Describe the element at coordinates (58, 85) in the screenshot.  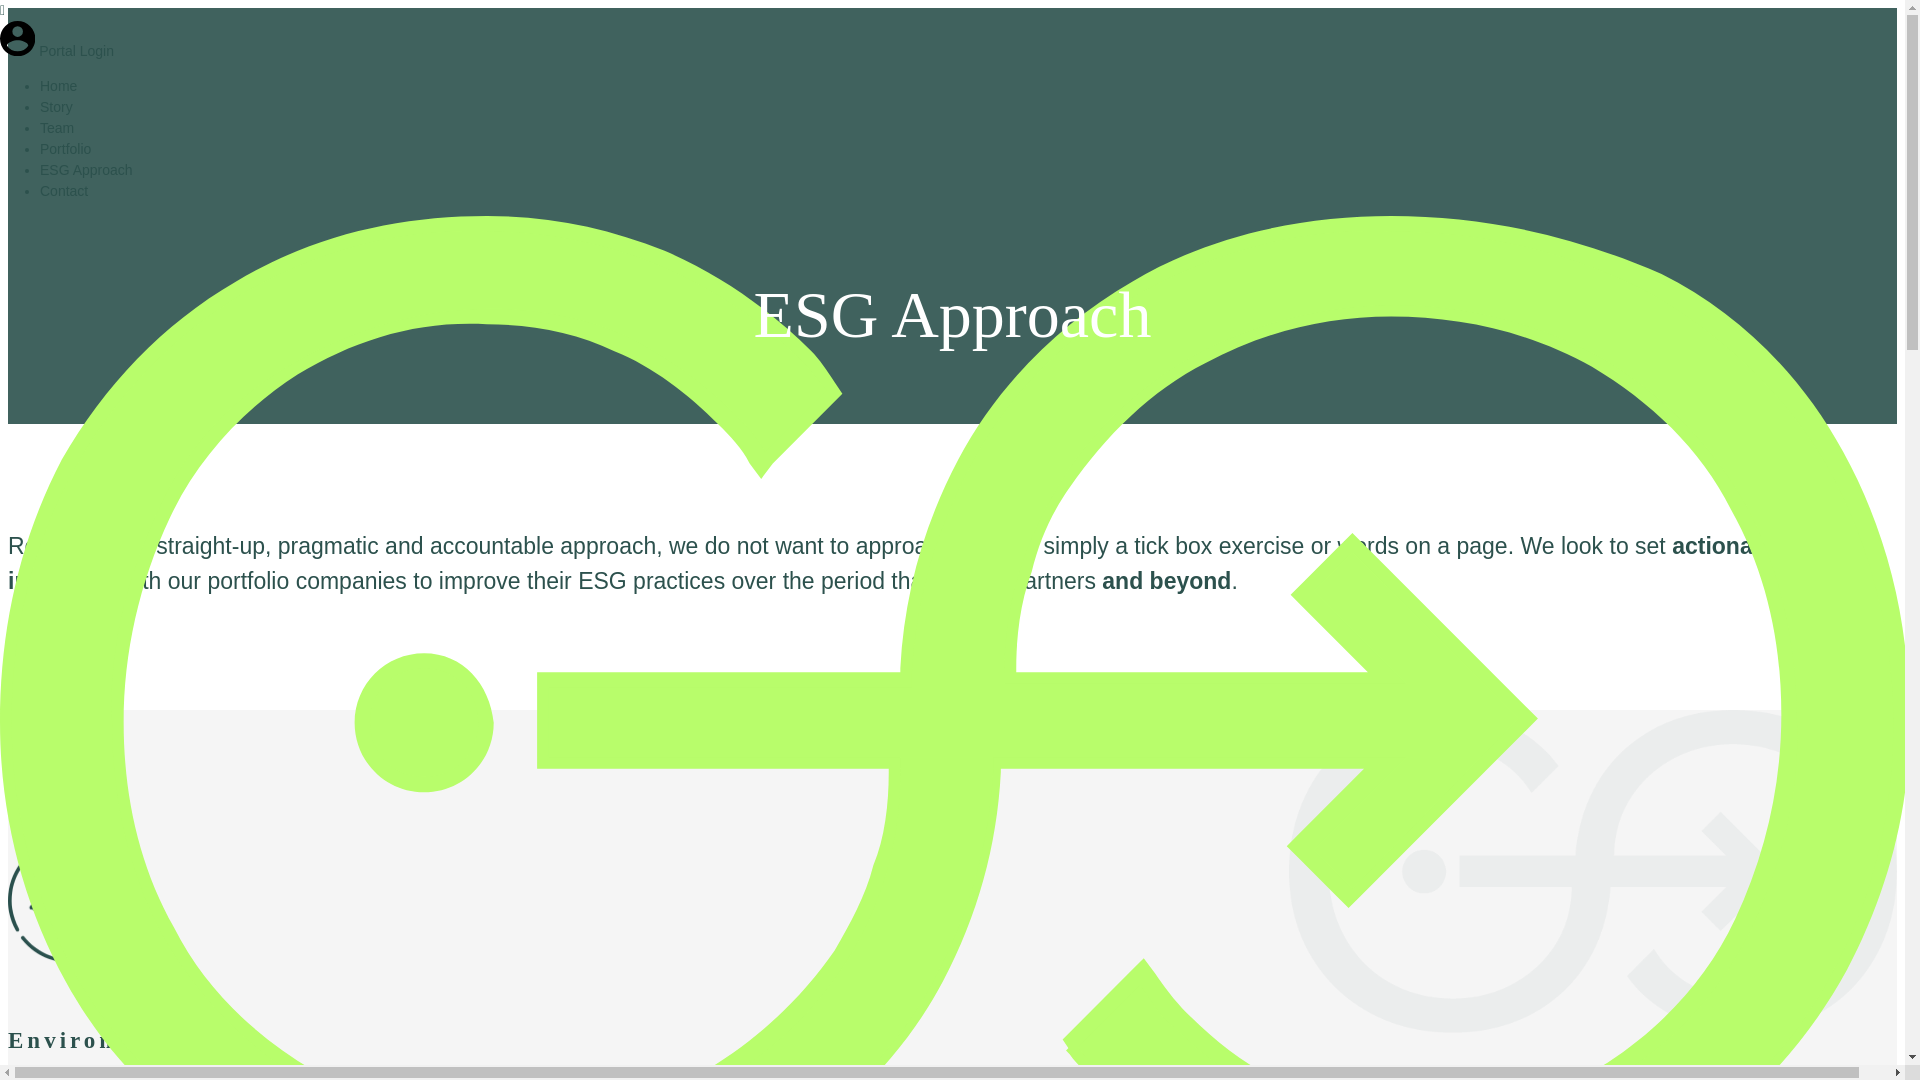
I see `Home` at that location.